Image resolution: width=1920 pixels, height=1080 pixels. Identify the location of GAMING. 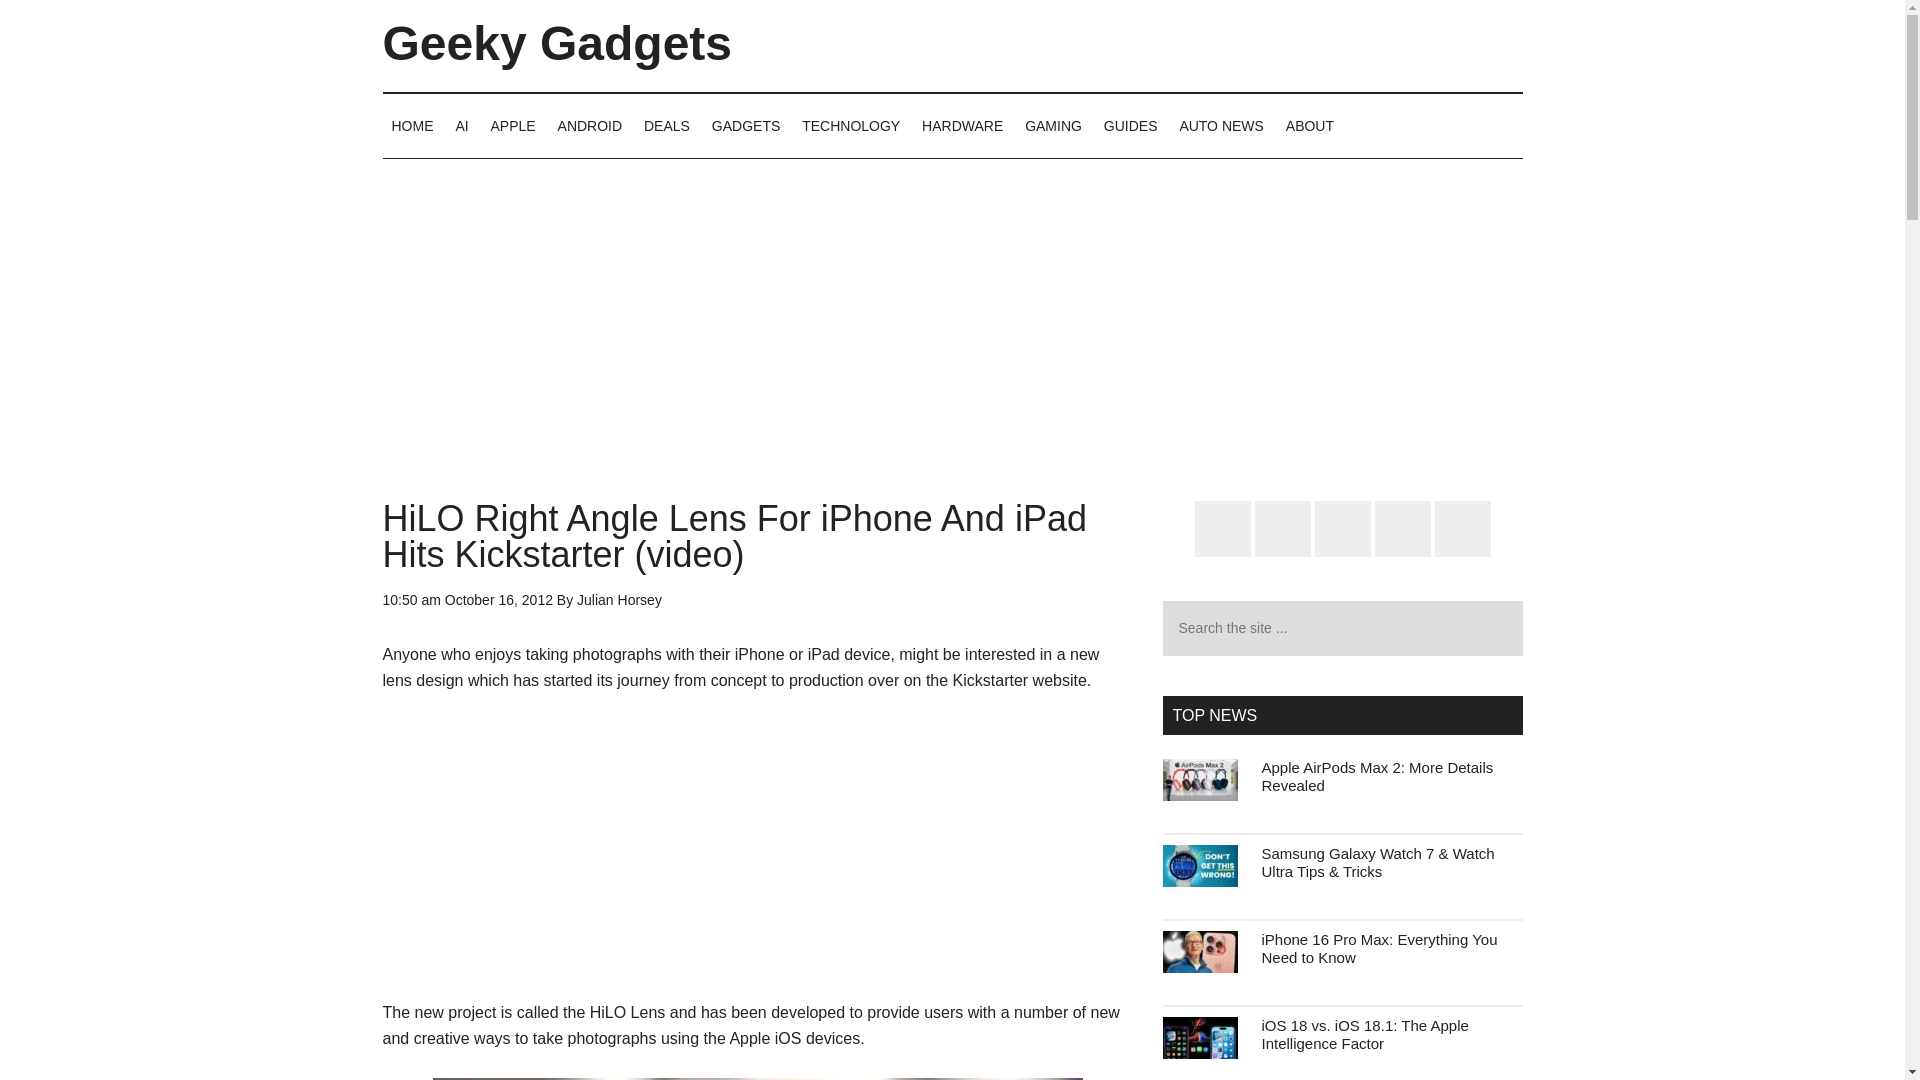
(1052, 125).